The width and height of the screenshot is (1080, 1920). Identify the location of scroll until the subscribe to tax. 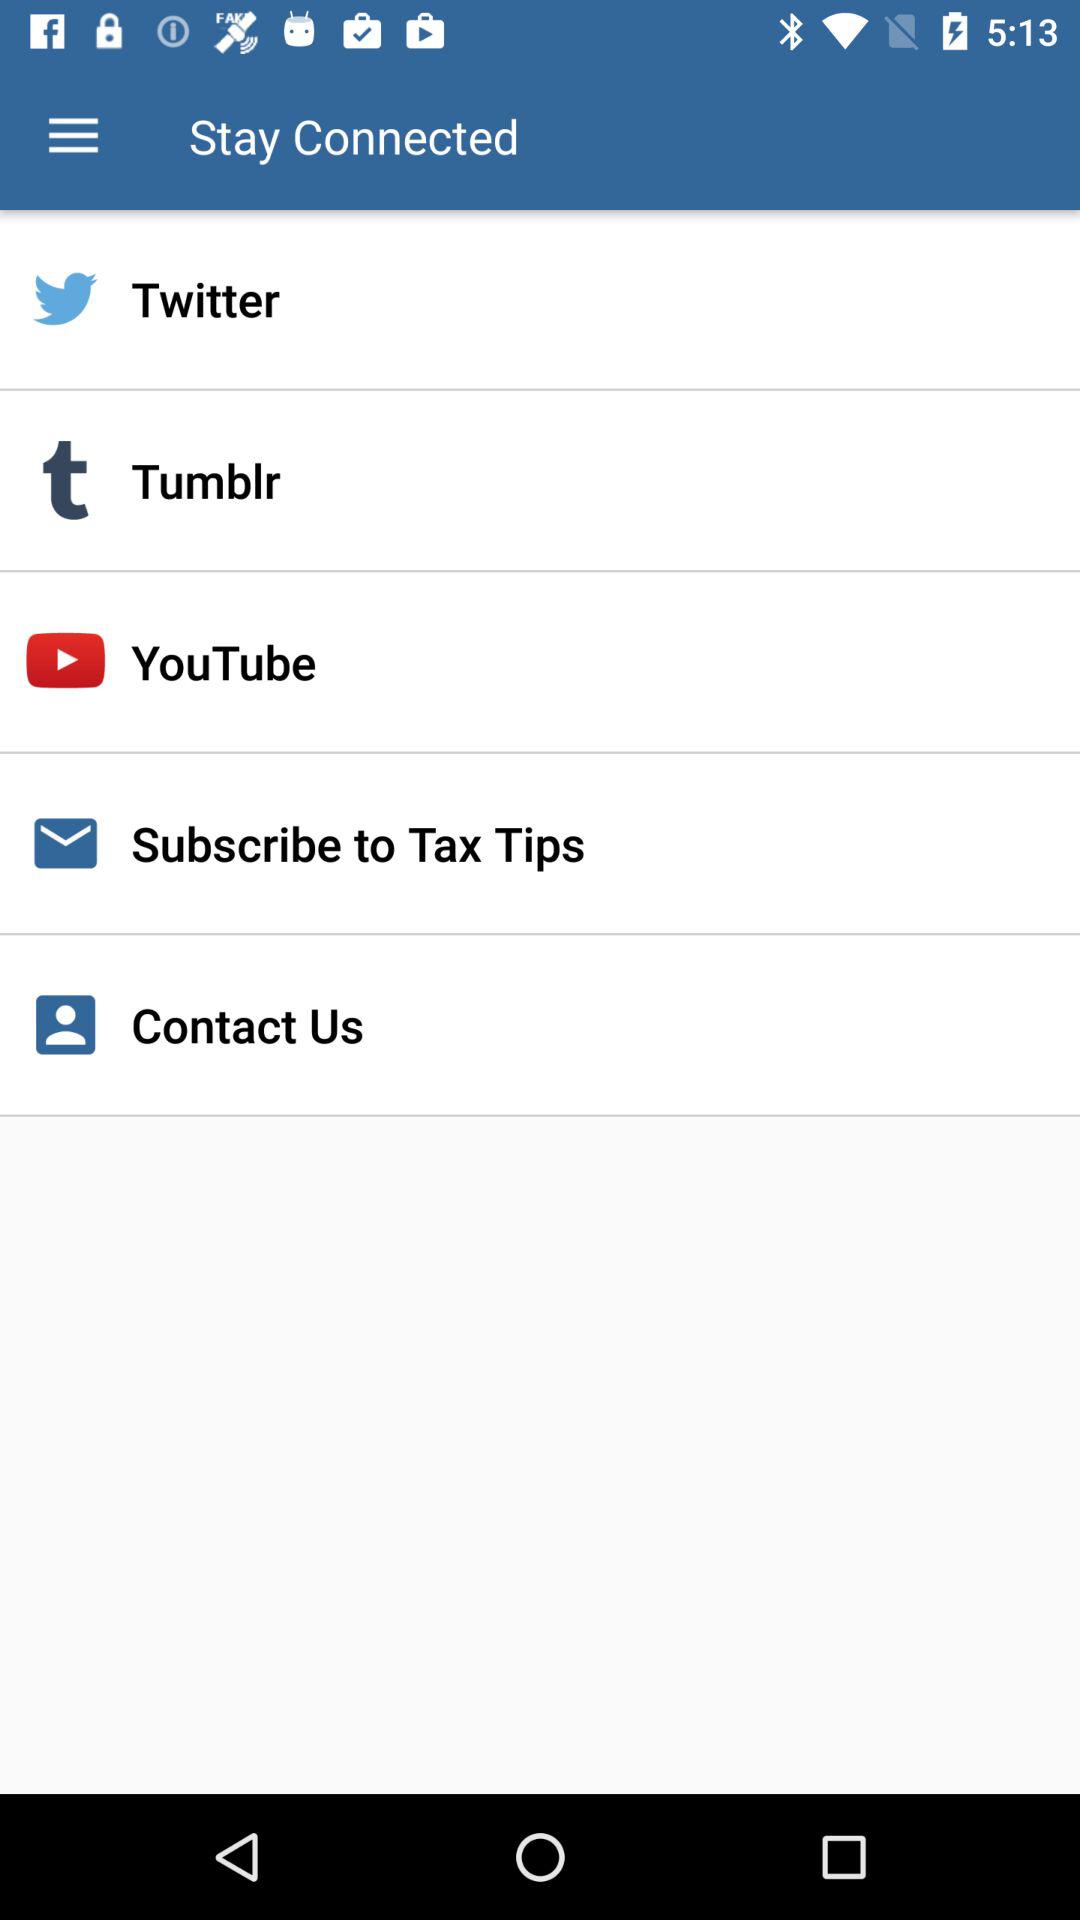
(540, 843).